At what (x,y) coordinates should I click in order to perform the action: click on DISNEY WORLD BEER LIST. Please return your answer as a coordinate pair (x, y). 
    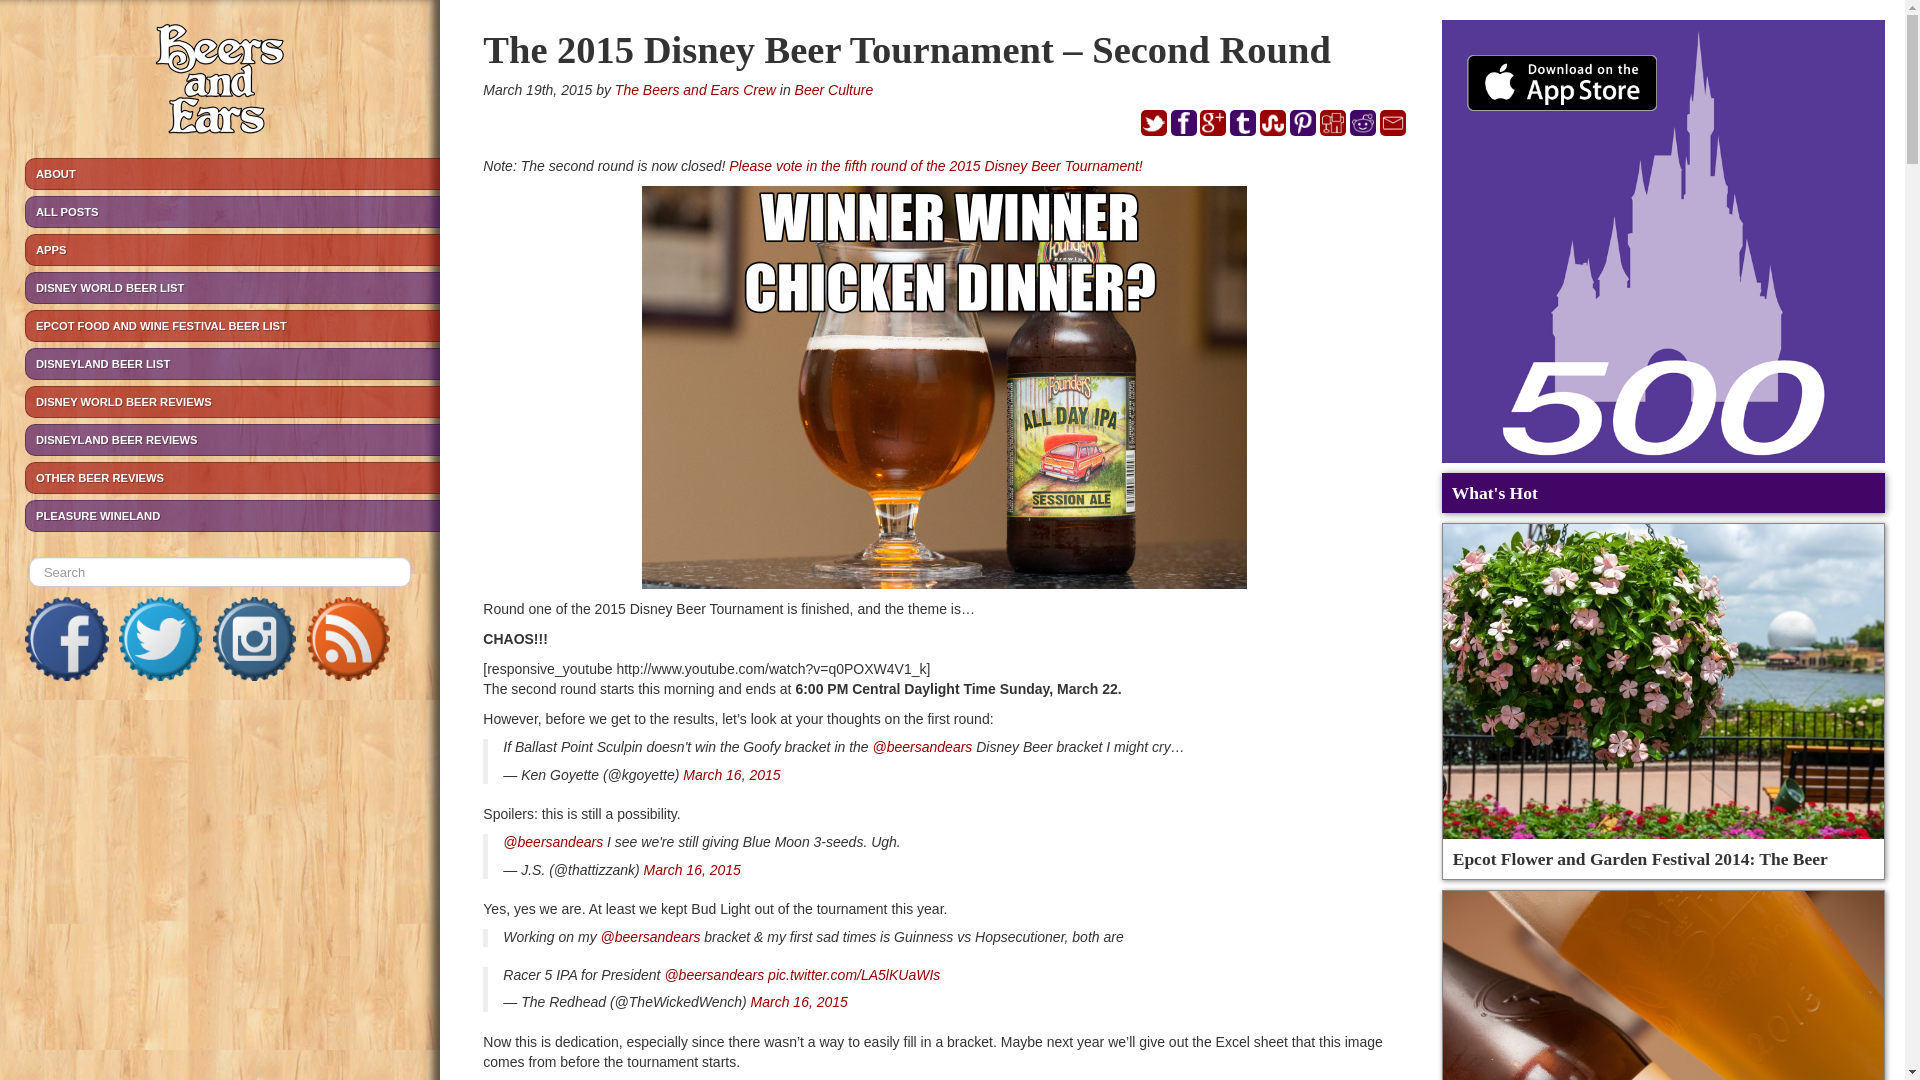
    Looking at the image, I should click on (232, 288).